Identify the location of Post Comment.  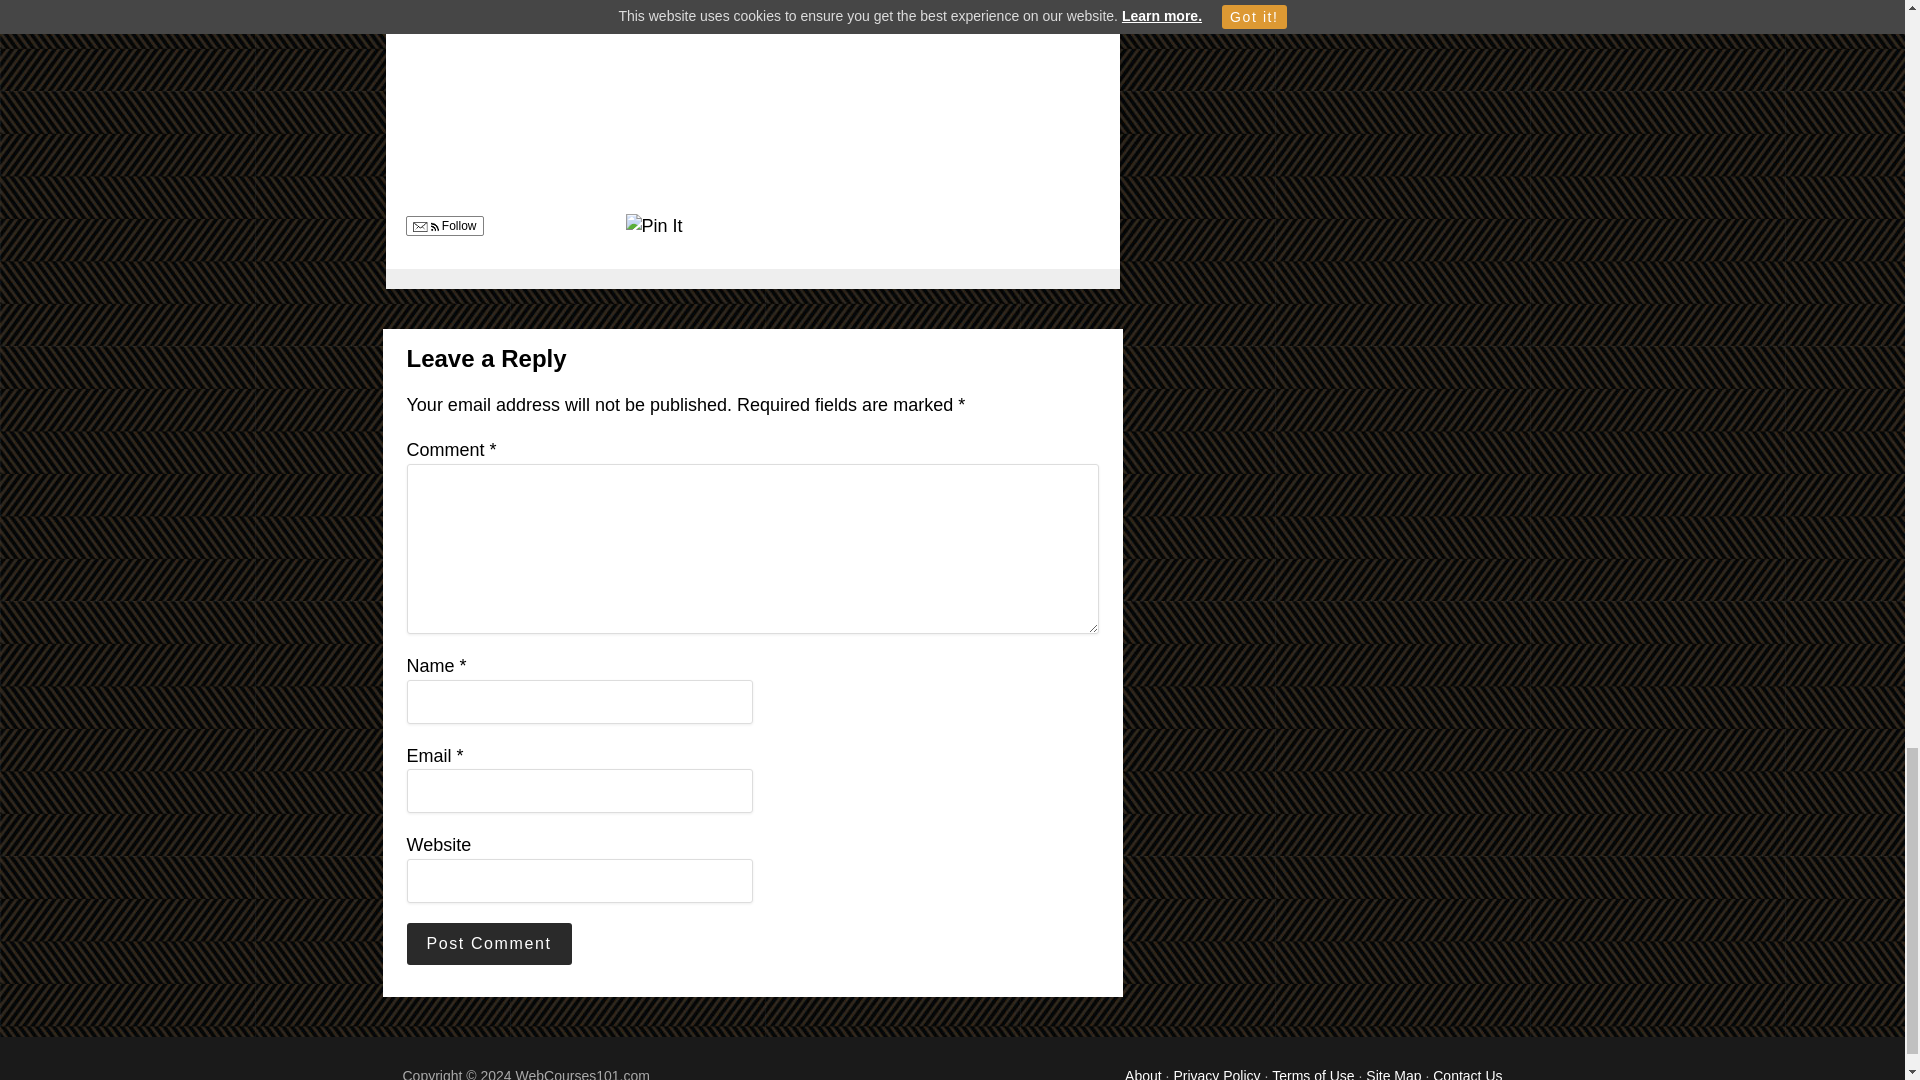
(488, 944).